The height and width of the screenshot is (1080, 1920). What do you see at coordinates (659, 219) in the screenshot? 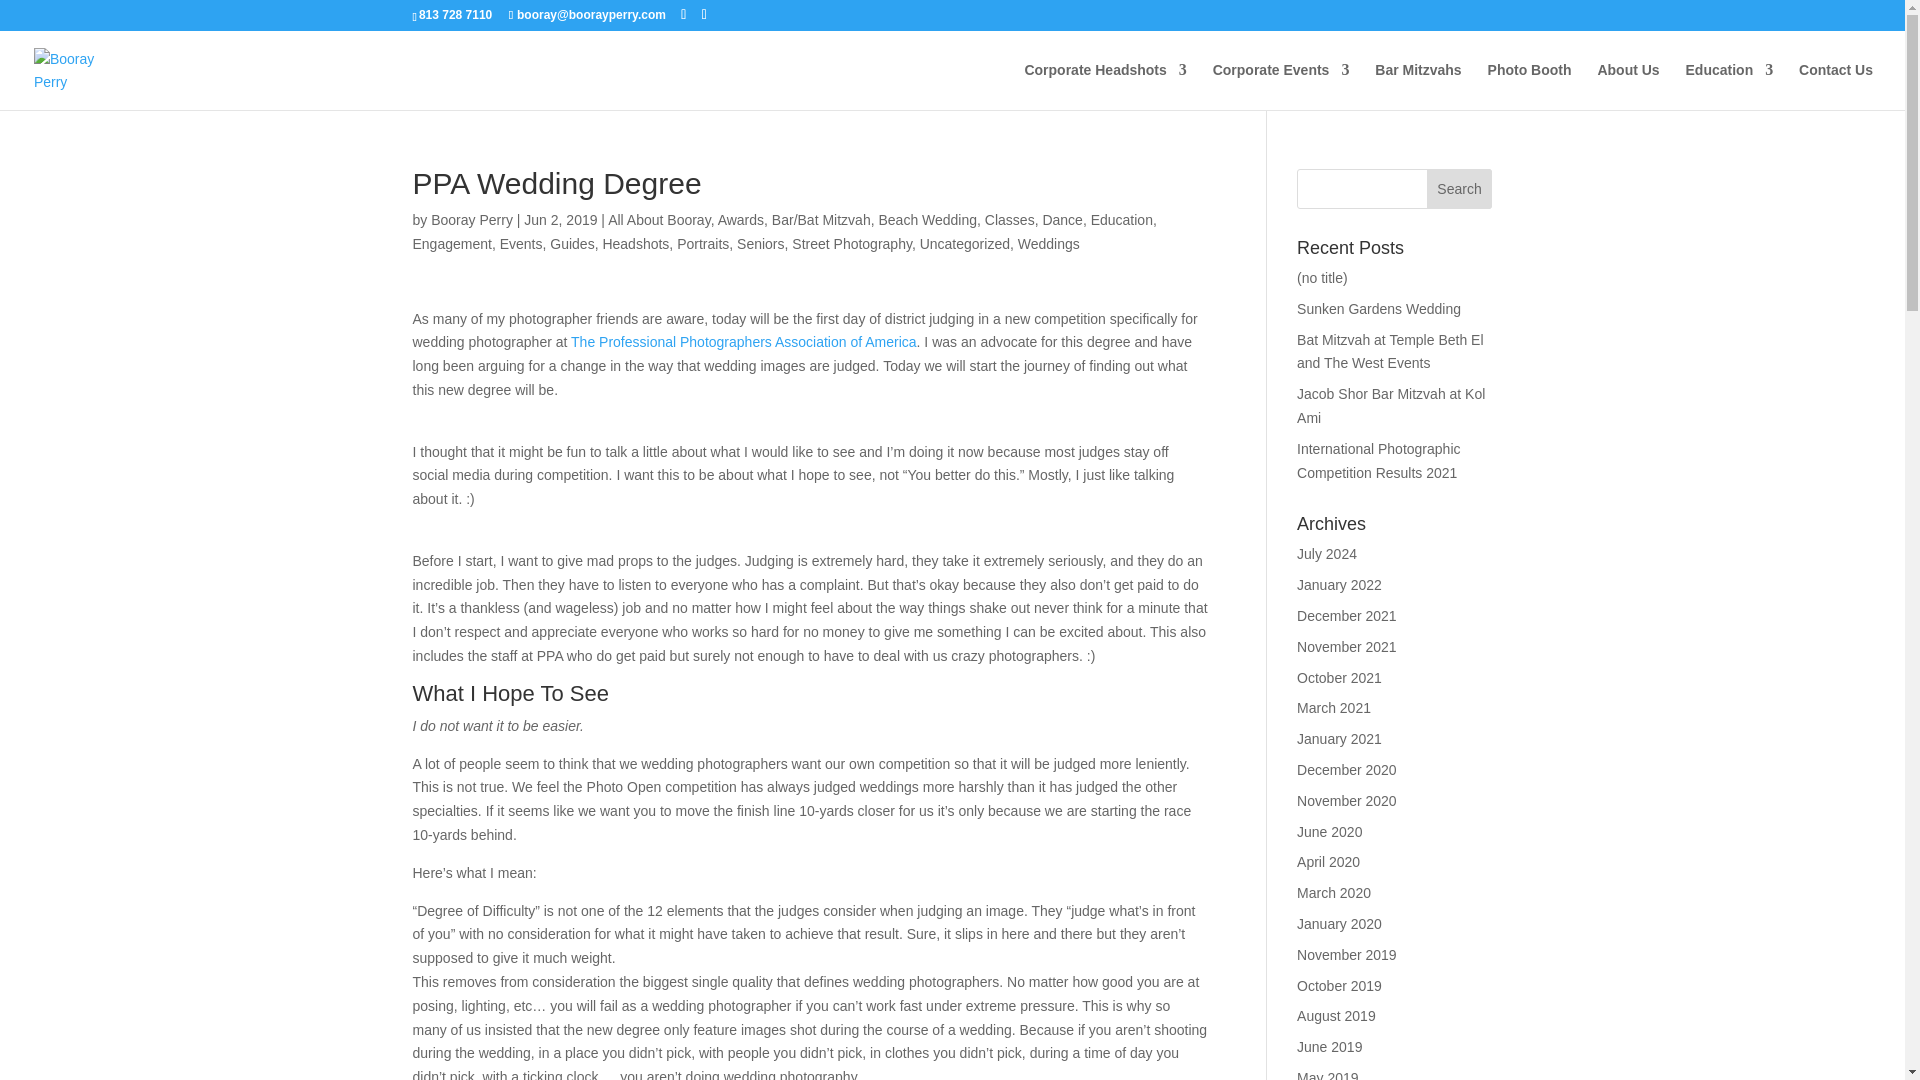
I see `All About Booray` at bounding box center [659, 219].